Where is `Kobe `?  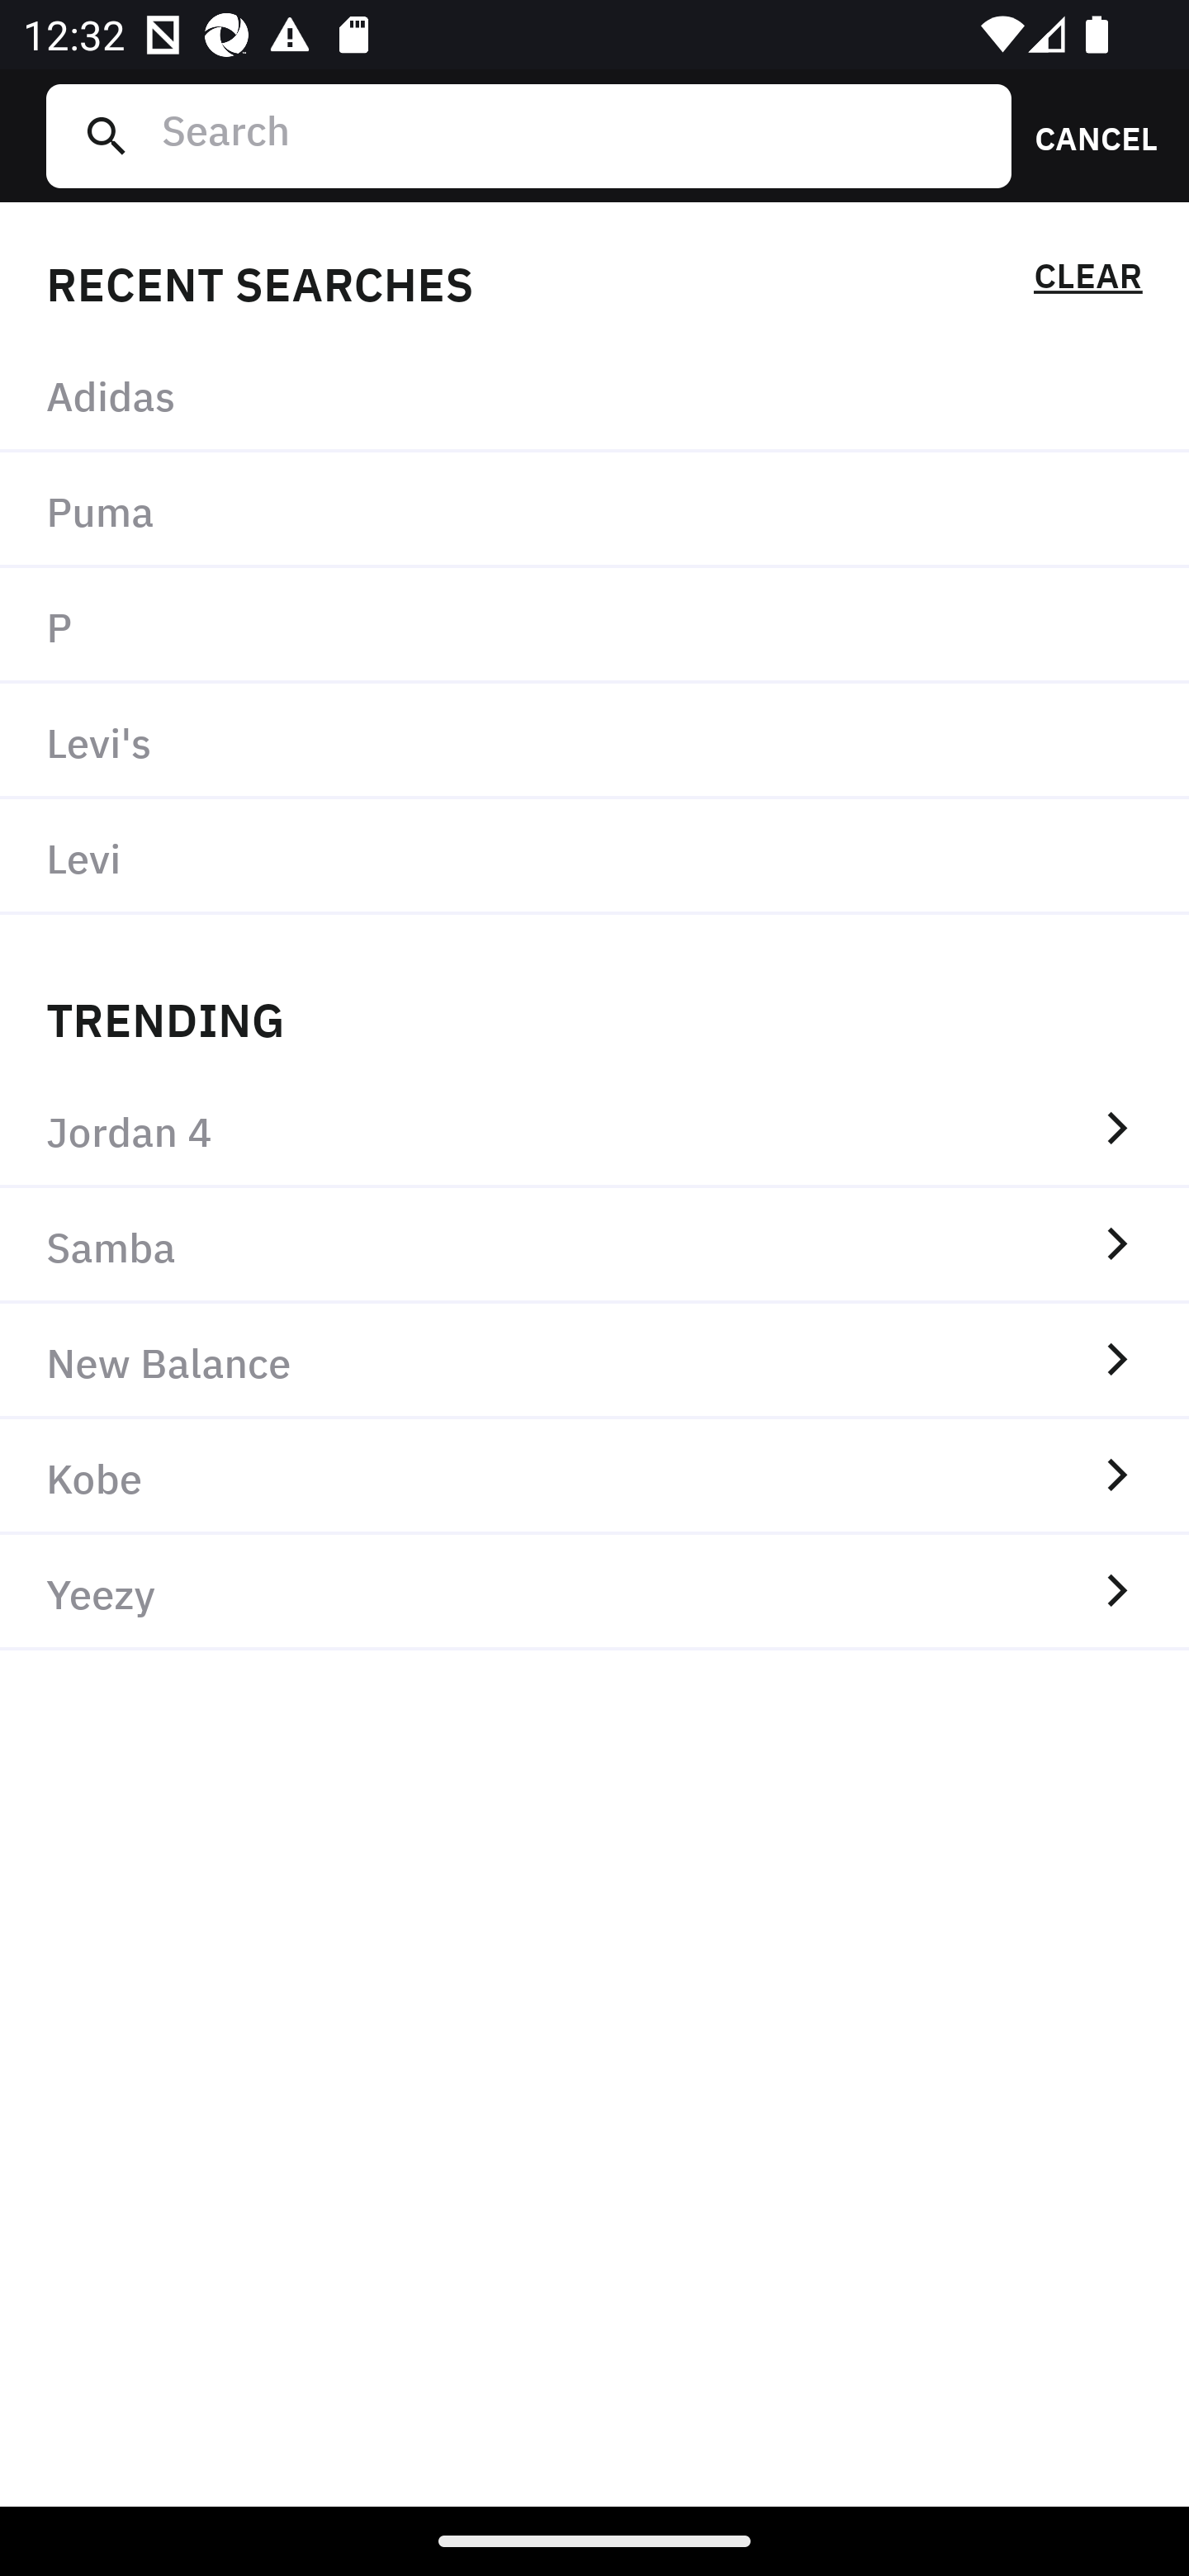
Kobe  is located at coordinates (594, 1477).